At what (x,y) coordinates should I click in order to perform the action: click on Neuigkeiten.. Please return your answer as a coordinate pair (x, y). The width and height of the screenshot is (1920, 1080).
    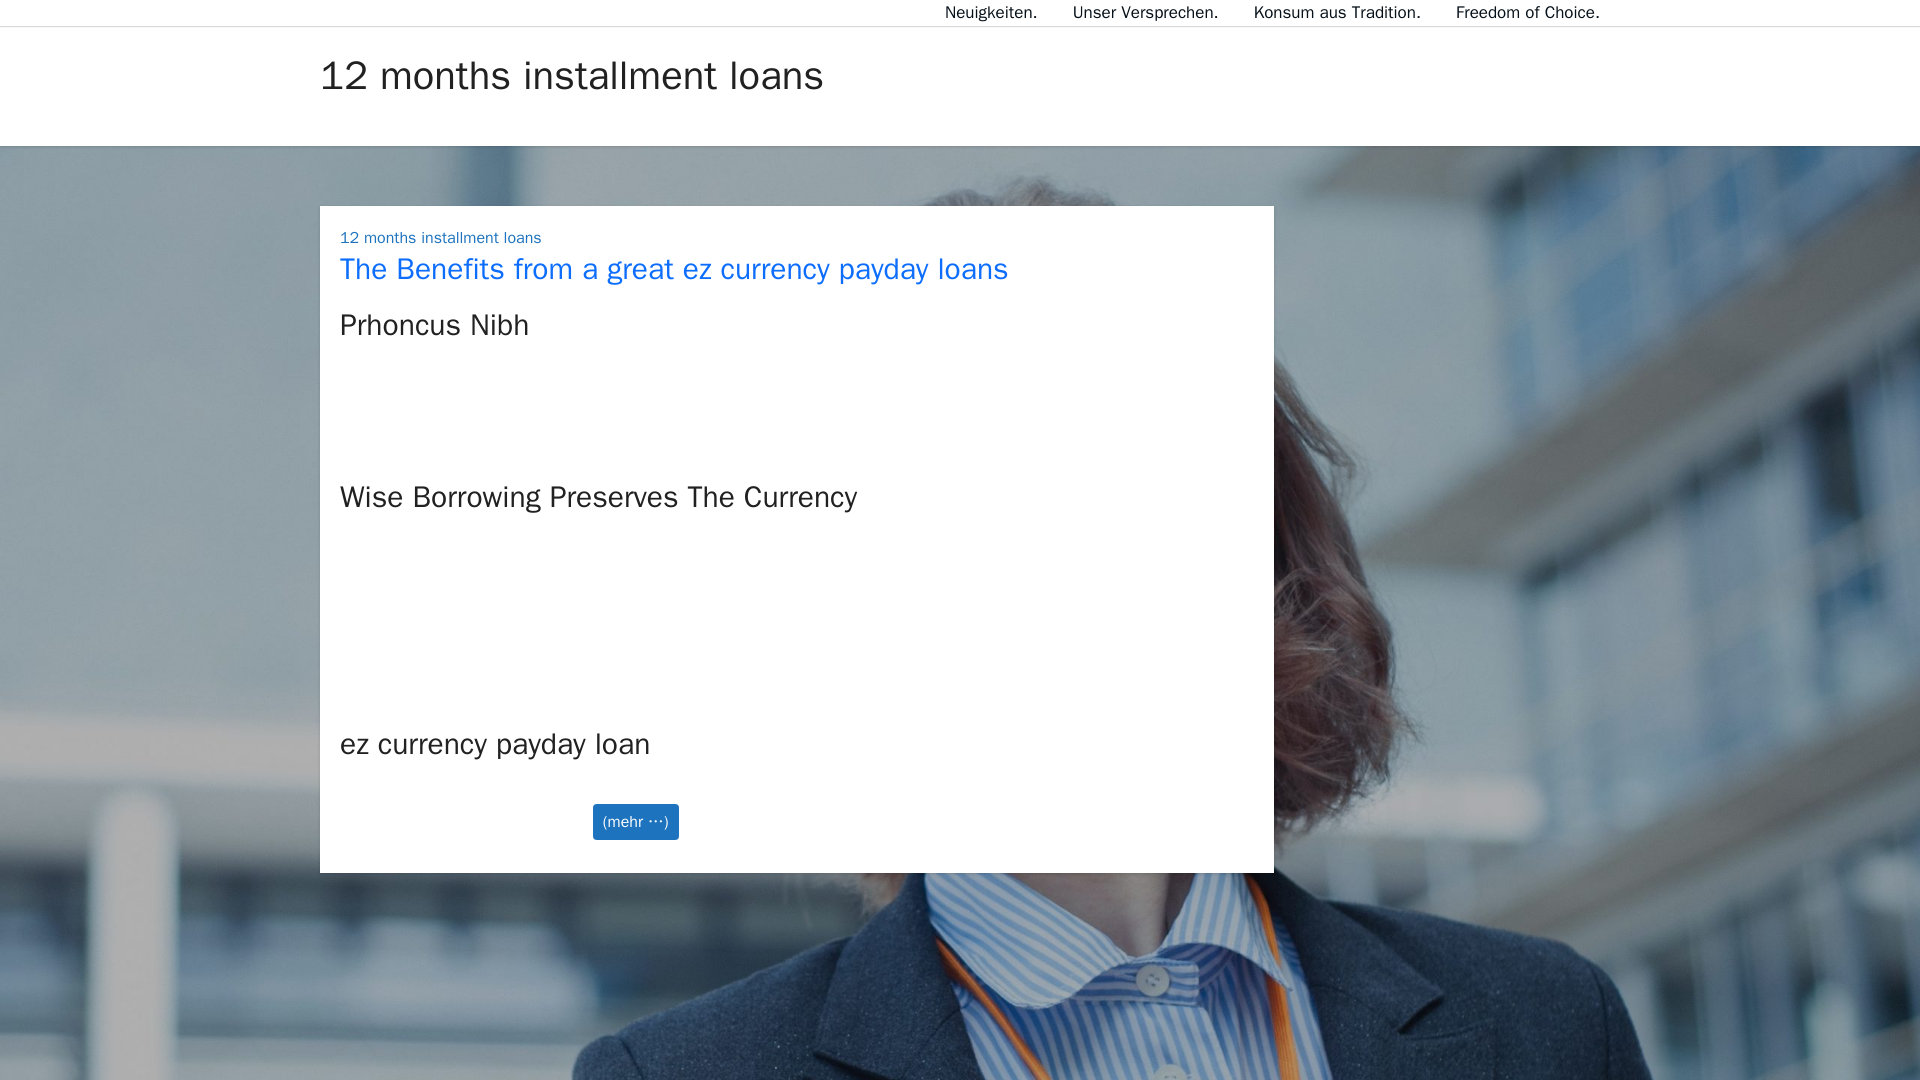
    Looking at the image, I should click on (991, 12).